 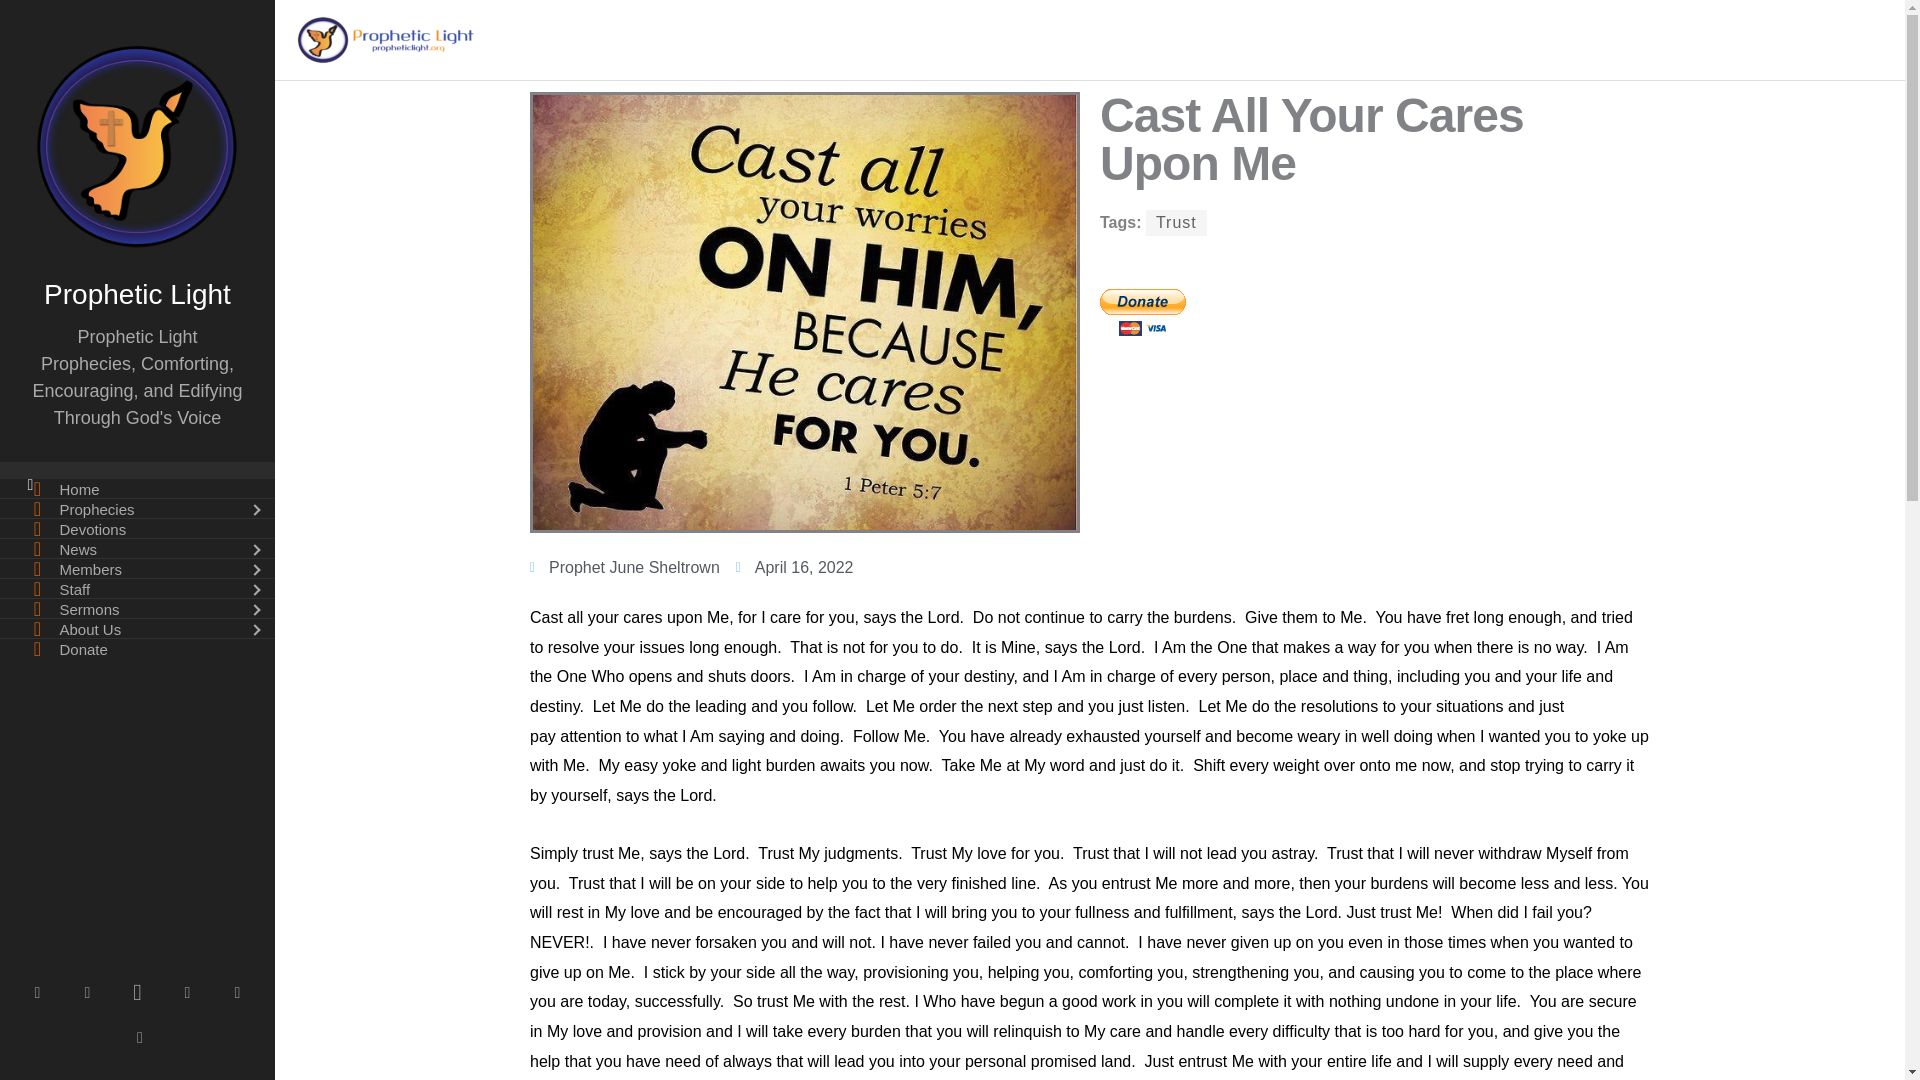 What do you see at coordinates (137, 648) in the screenshot?
I see `Donate` at bounding box center [137, 648].